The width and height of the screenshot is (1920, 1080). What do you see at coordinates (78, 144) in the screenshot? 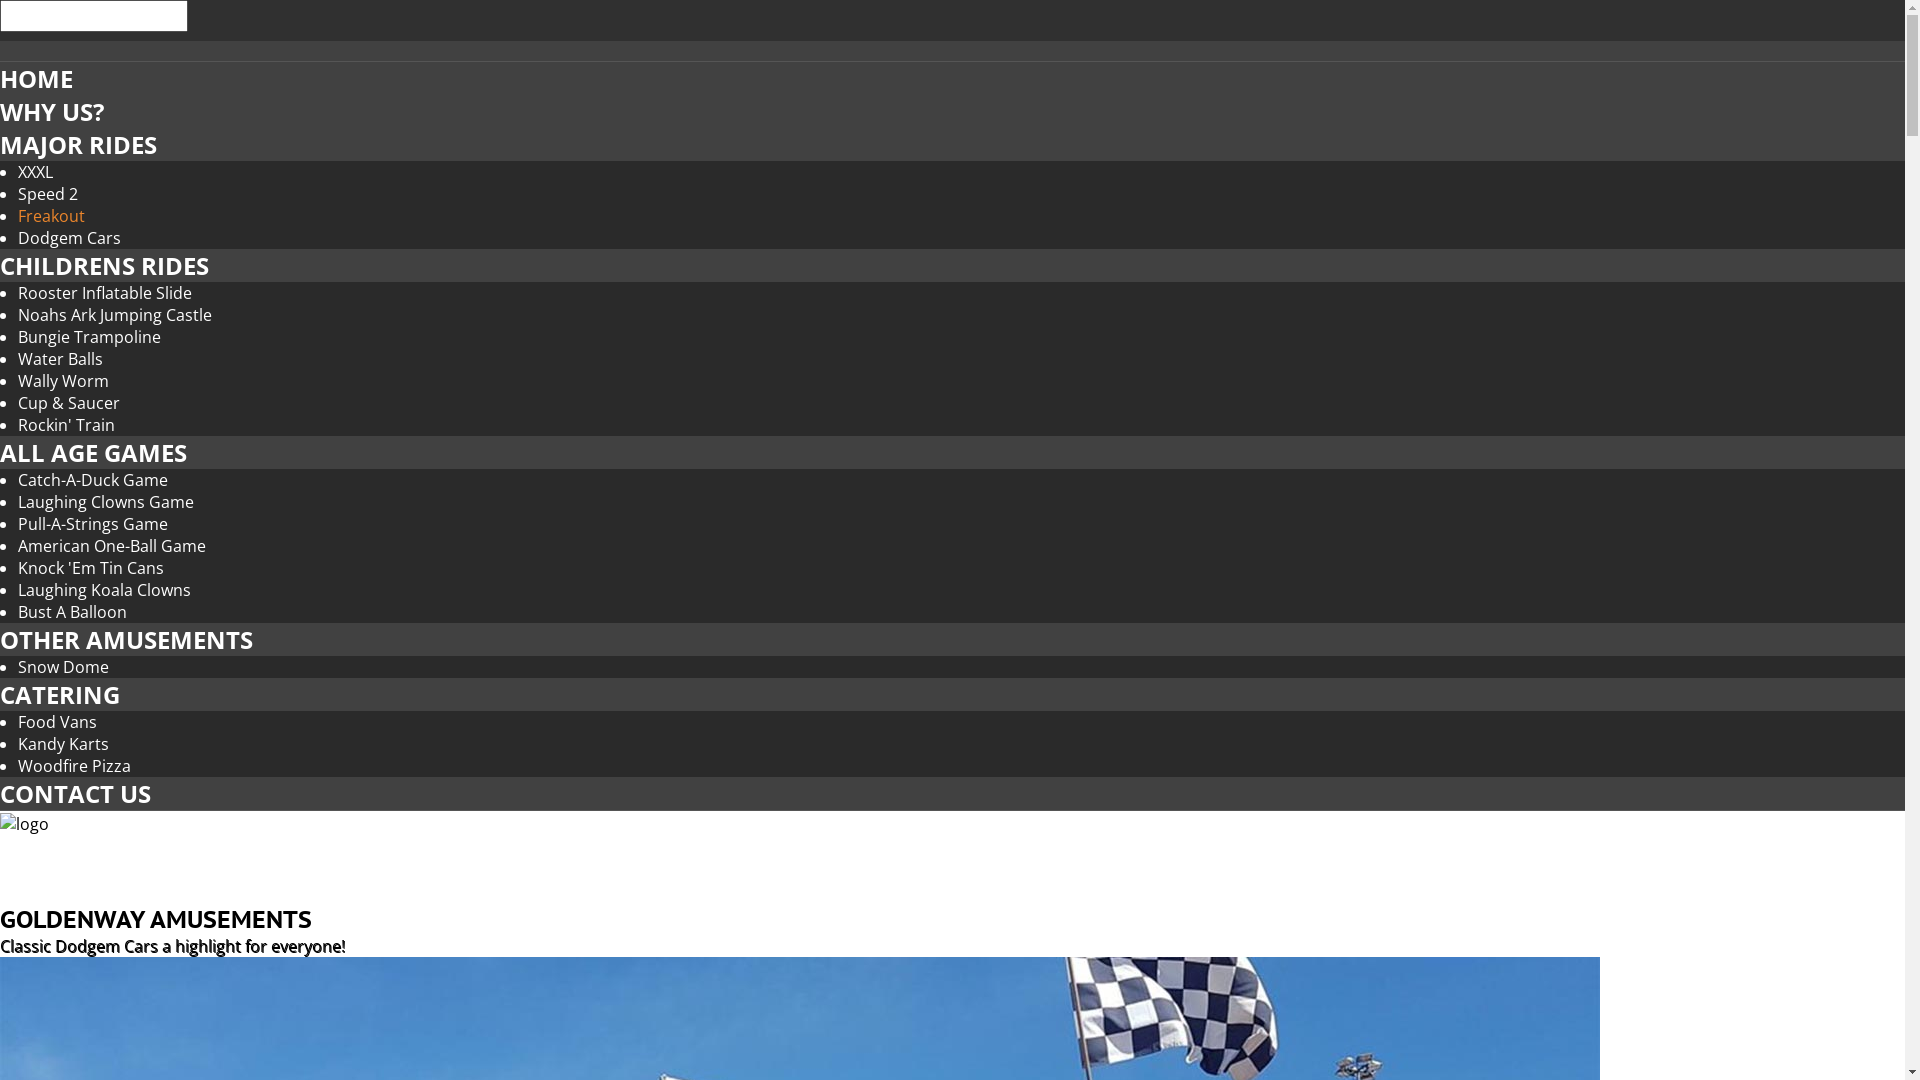
I see `MAJOR RIDES` at bounding box center [78, 144].